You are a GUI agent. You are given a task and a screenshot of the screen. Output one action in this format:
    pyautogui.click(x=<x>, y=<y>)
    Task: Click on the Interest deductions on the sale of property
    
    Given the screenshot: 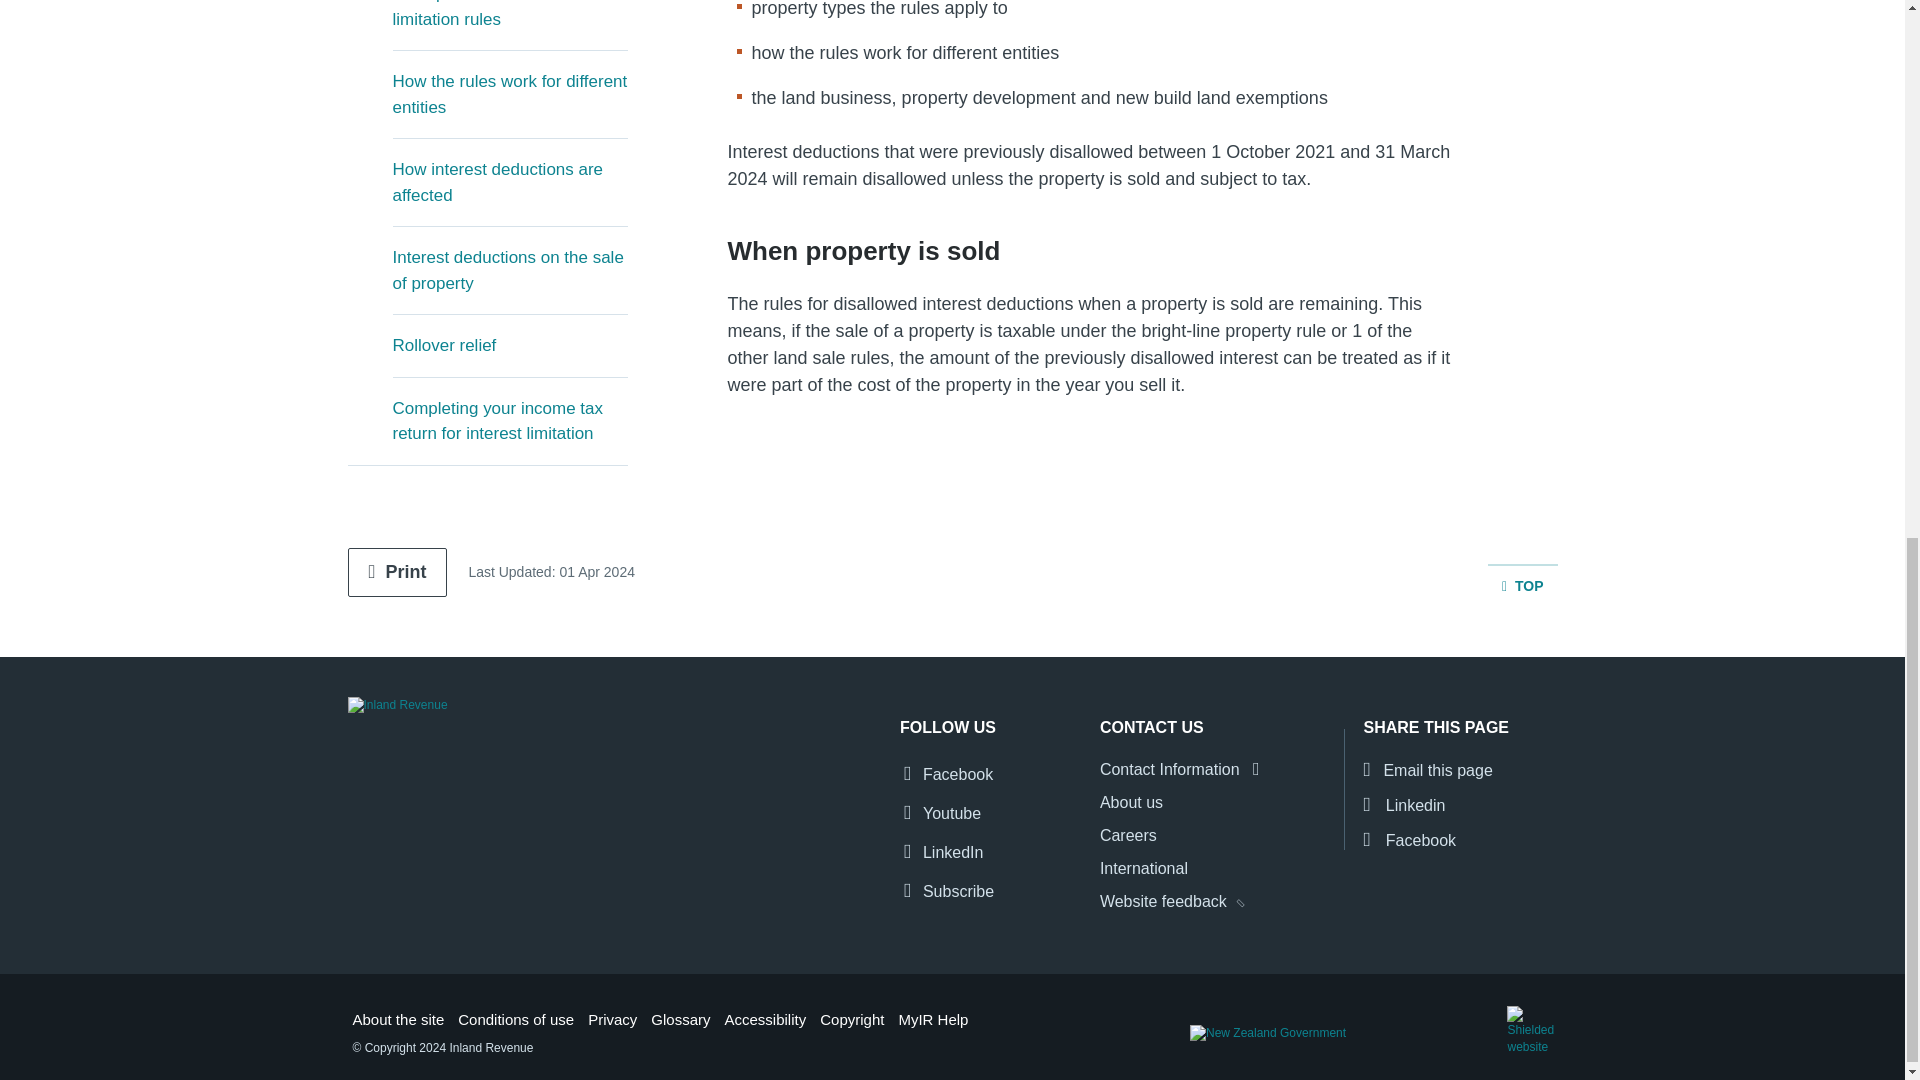 What is the action you would take?
    pyautogui.click(x=509, y=270)
    